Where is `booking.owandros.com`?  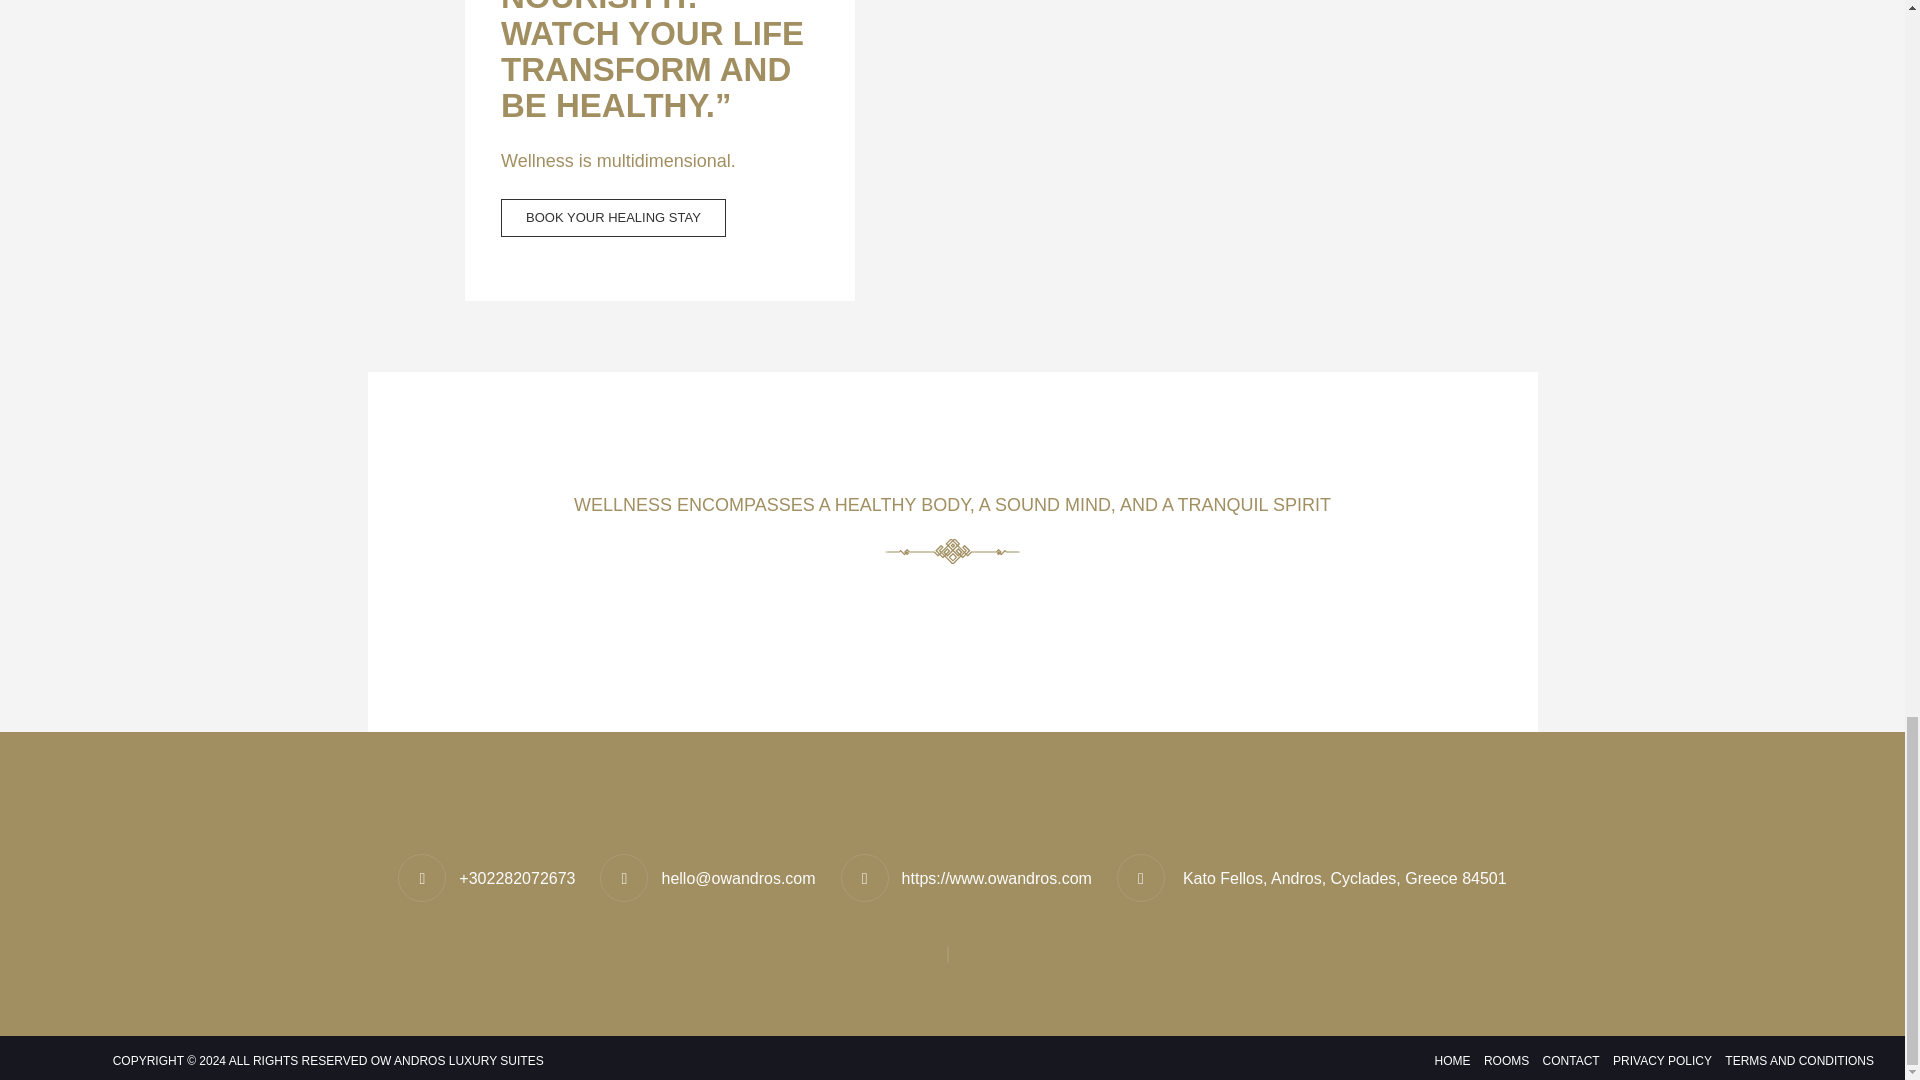 booking.owandros.com is located at coordinates (613, 217).